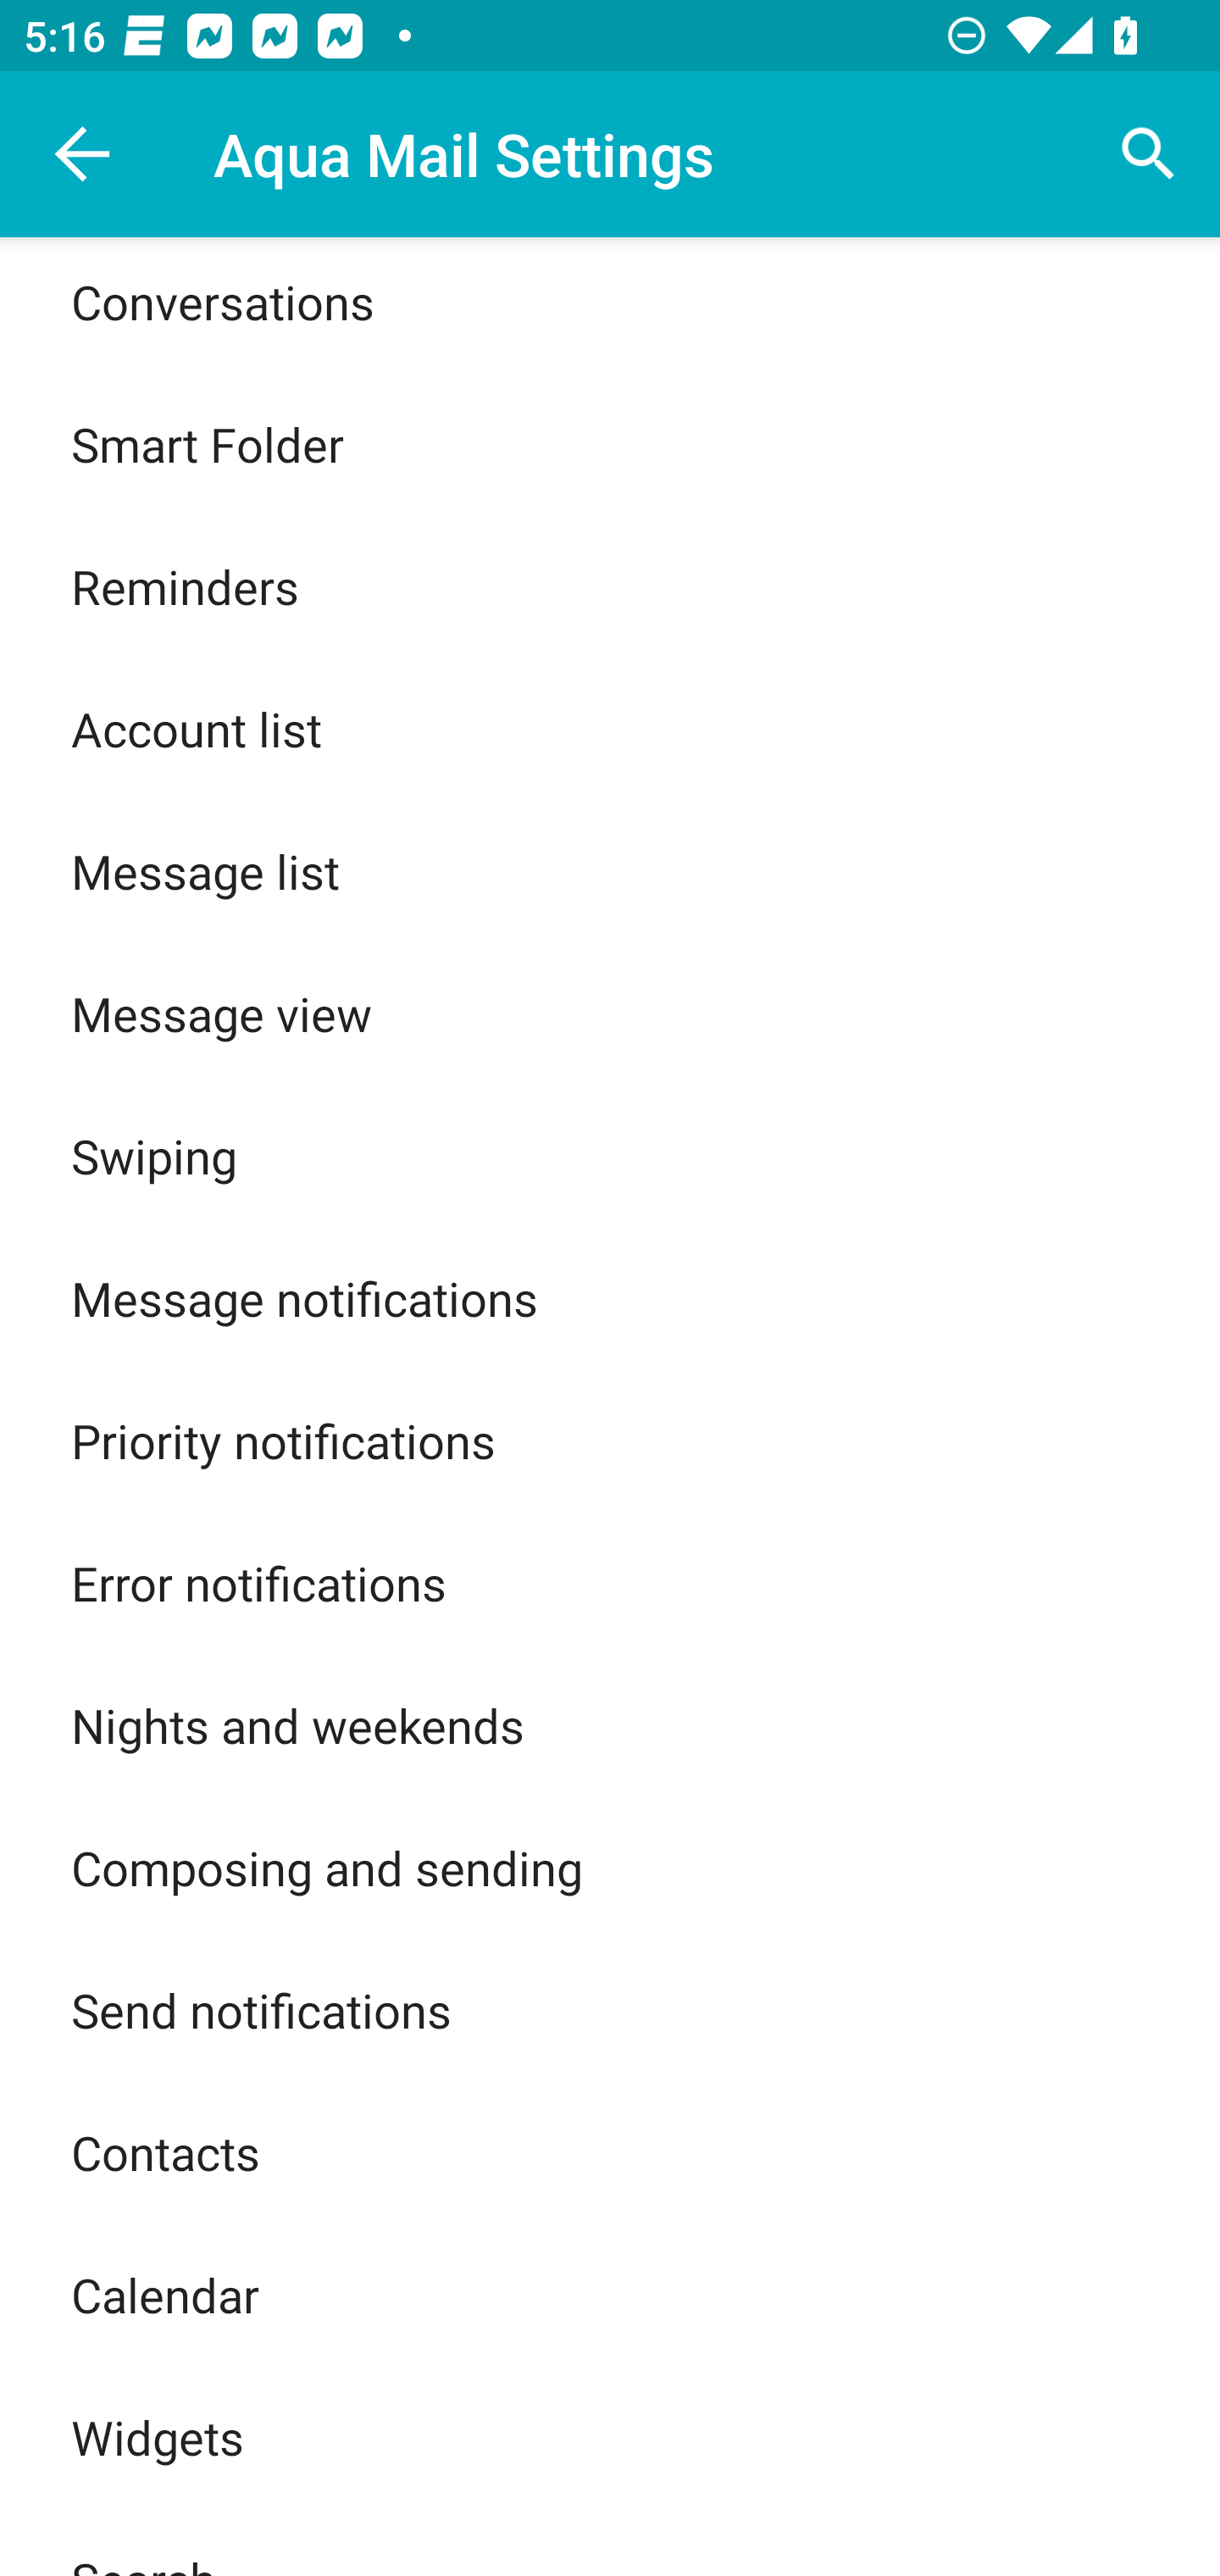 The width and height of the screenshot is (1220, 2576). Describe the element at coordinates (1149, 154) in the screenshot. I see `Search` at that location.